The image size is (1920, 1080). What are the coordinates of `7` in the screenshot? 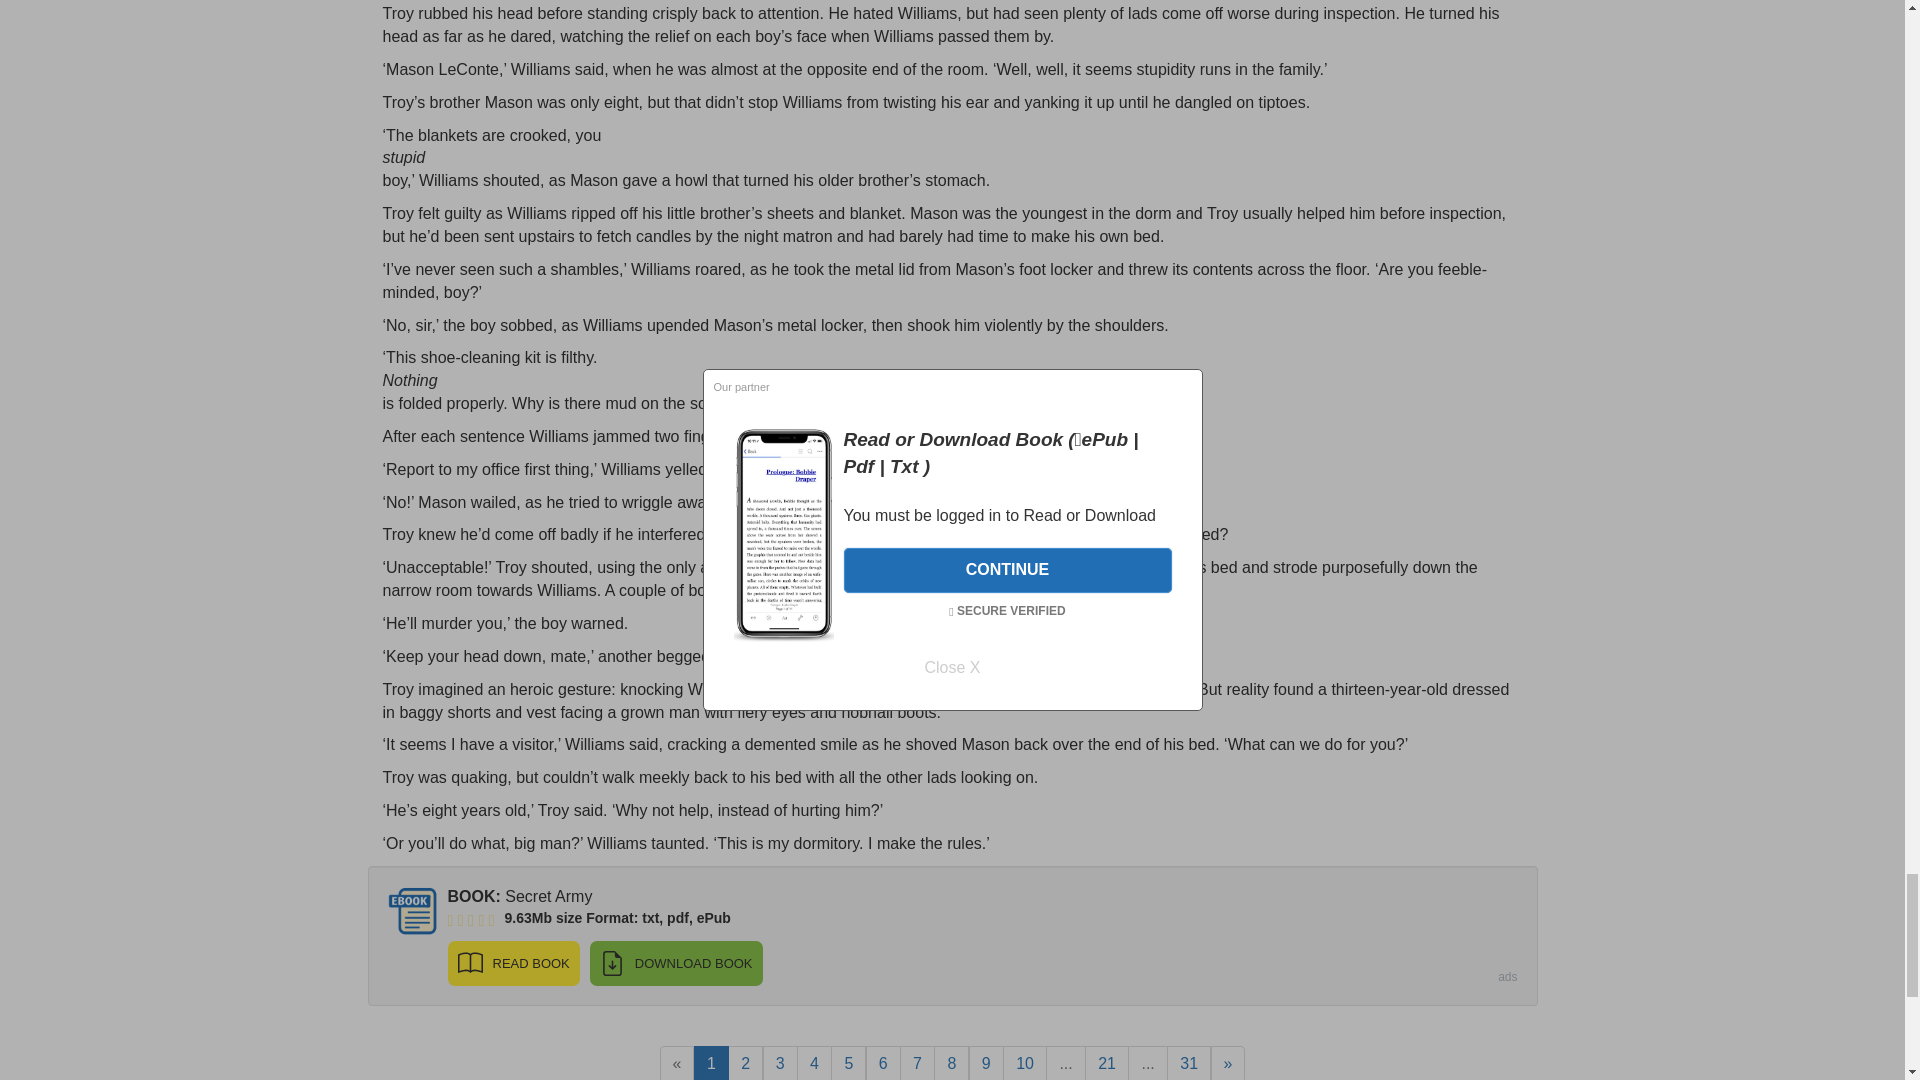 It's located at (918, 1063).